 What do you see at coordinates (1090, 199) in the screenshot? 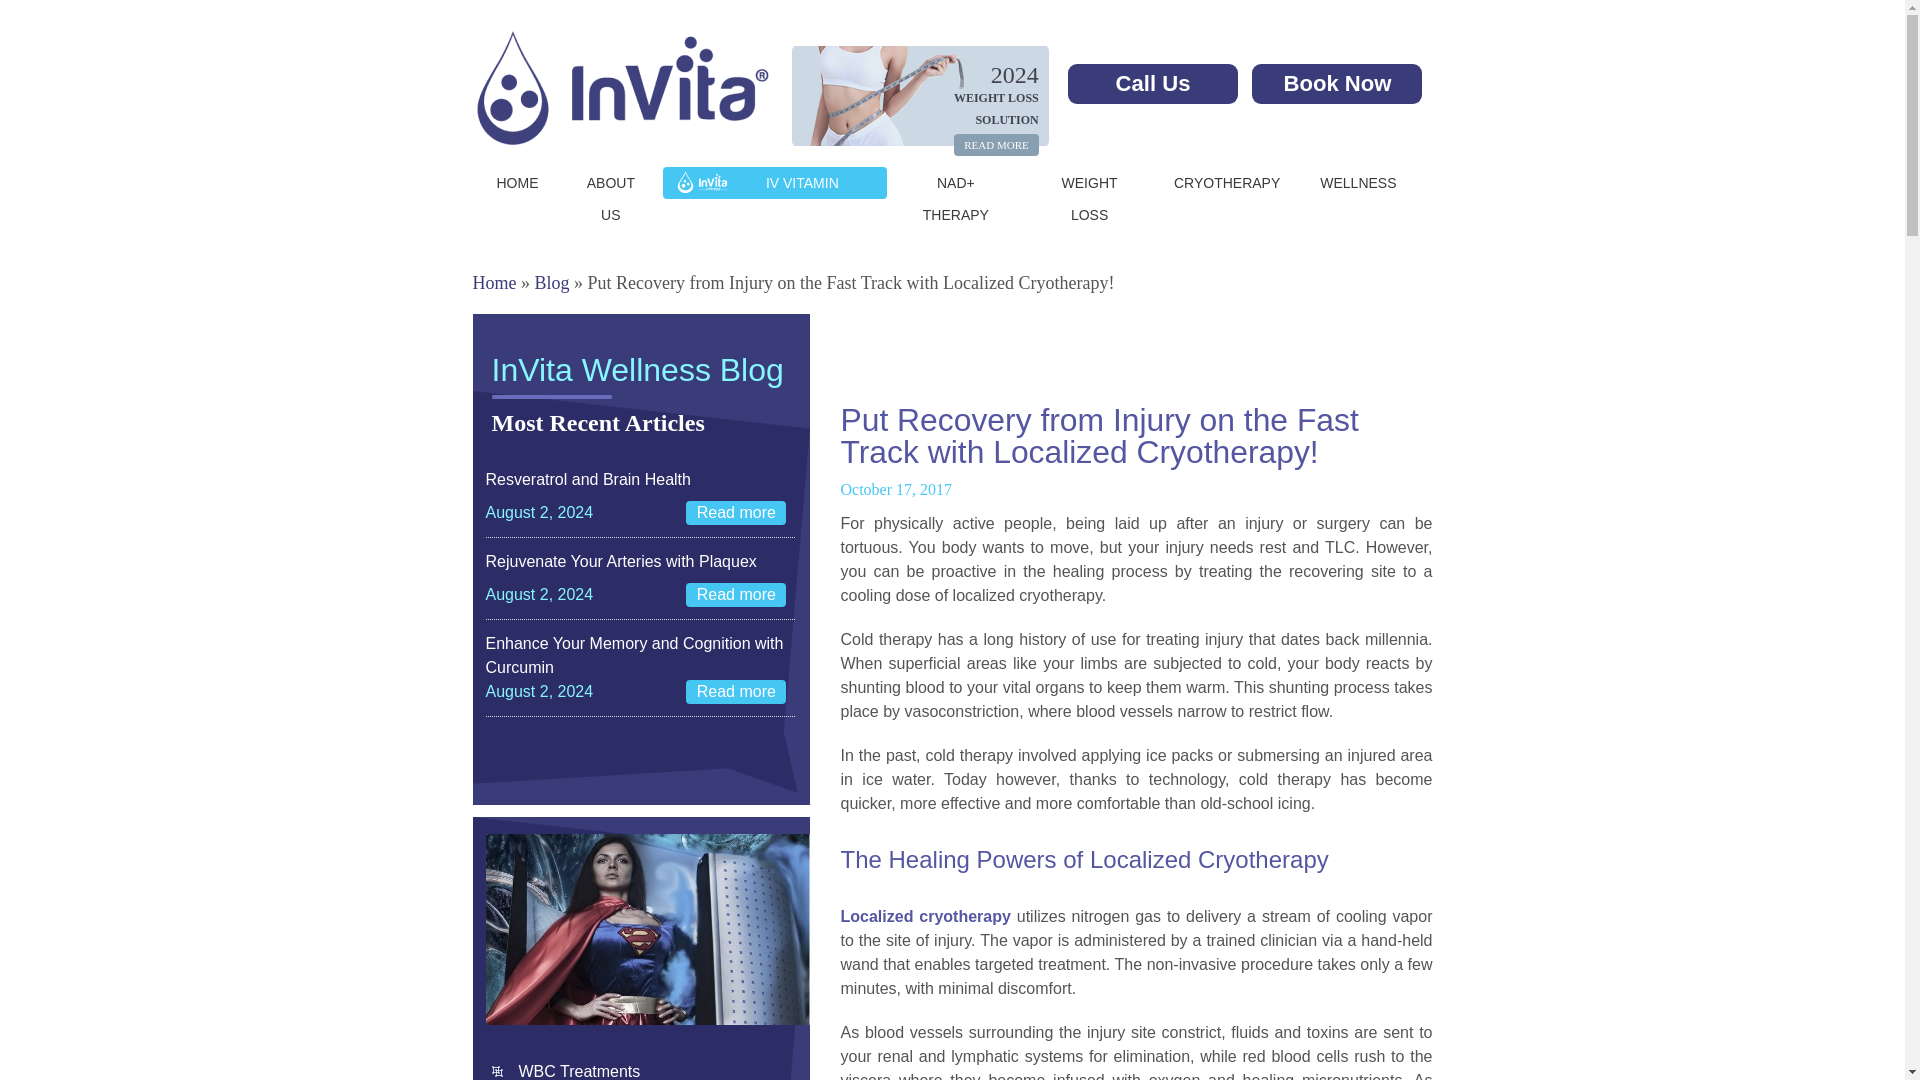
I see `WEIGHT LOSS` at bounding box center [1090, 199].